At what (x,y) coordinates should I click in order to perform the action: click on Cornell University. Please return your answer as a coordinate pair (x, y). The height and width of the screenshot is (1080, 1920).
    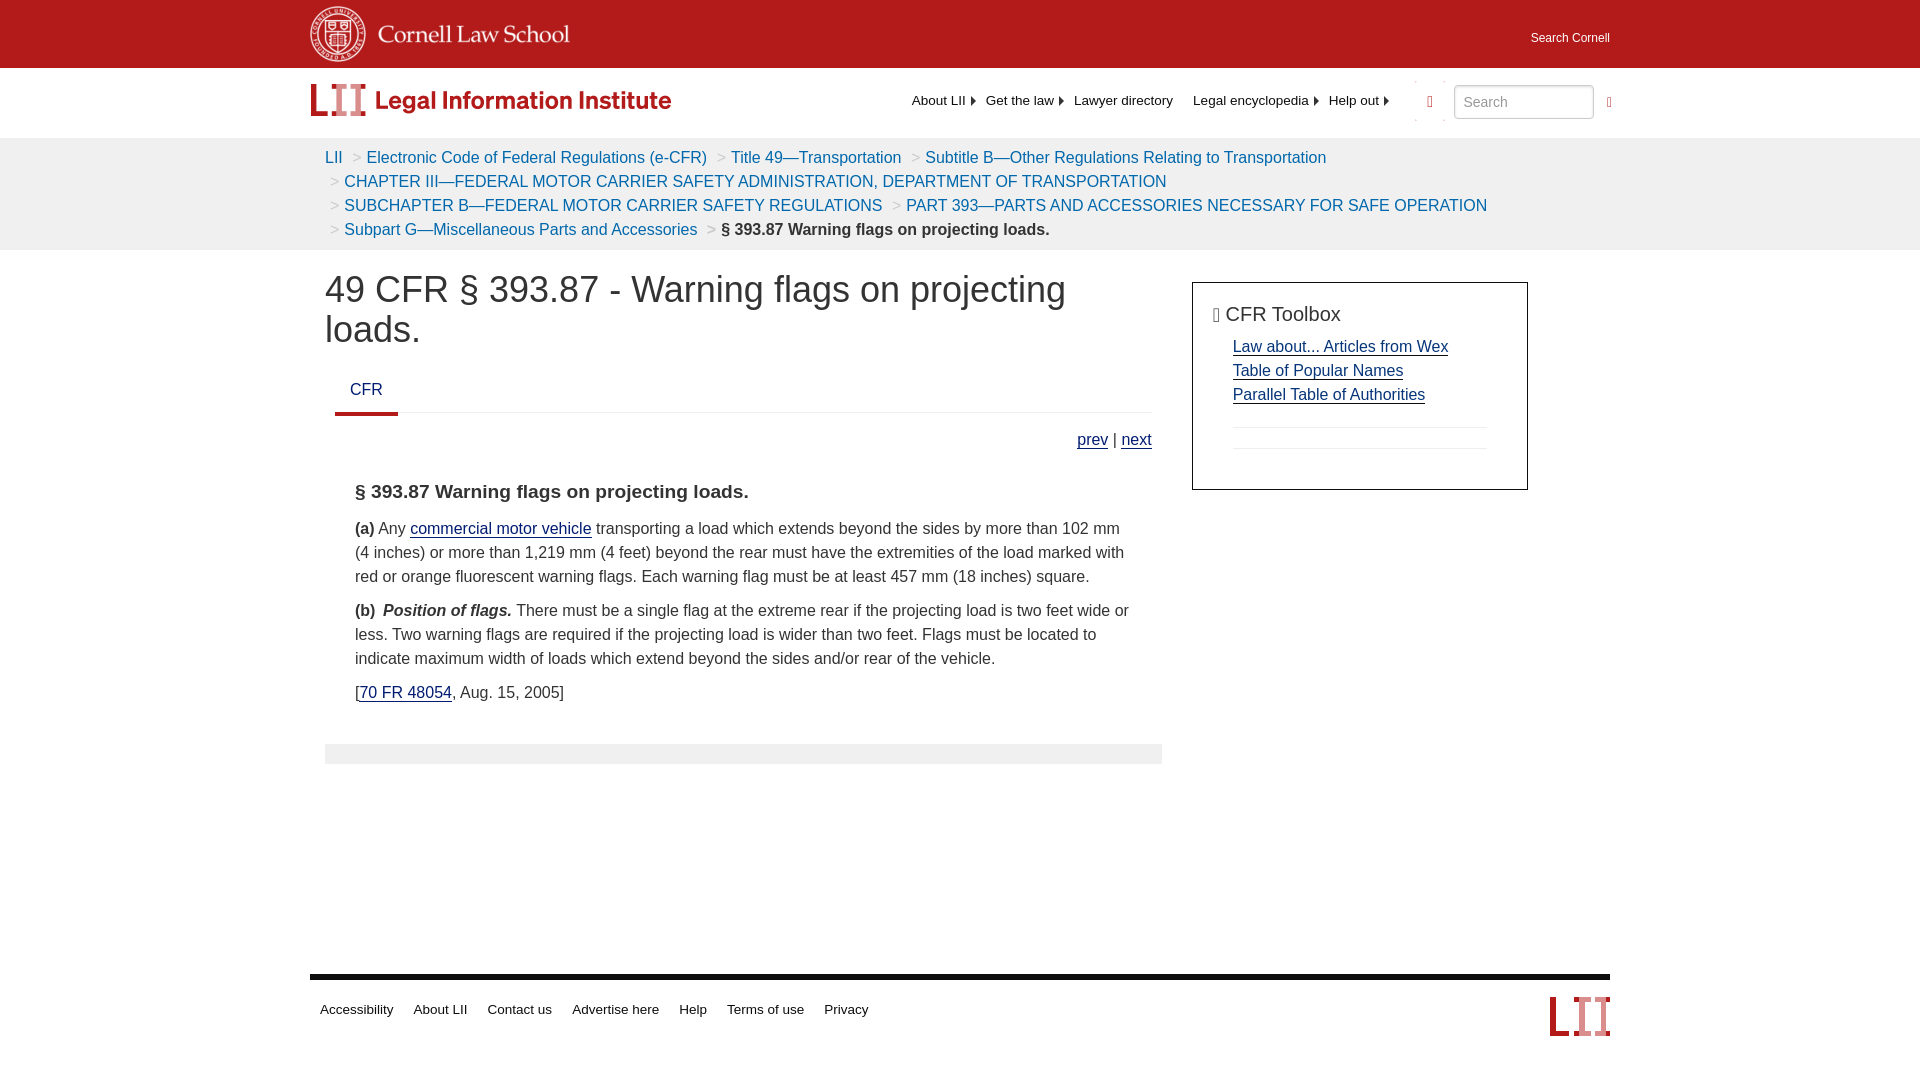
    Looking at the image, I should click on (338, 30).